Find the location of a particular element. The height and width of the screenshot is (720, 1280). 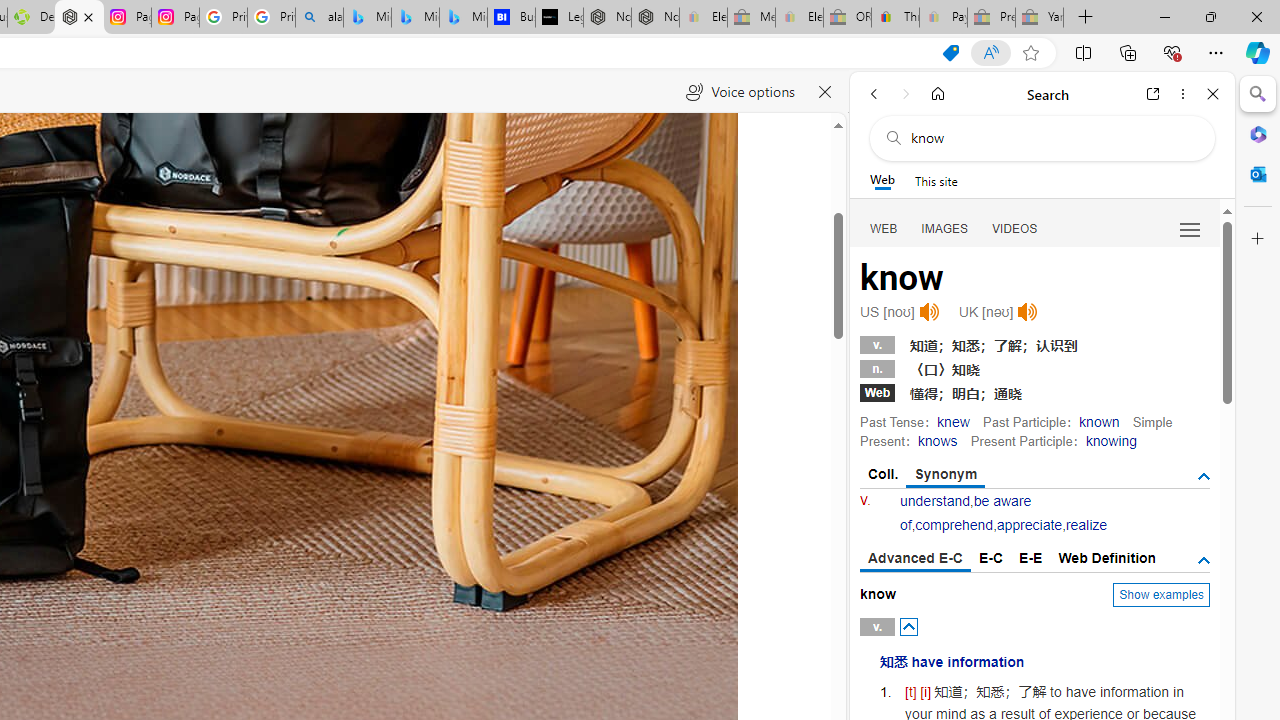

Microsoft Bing Travel - Shangri-La Hotel Bangkok is located at coordinates (464, 18).